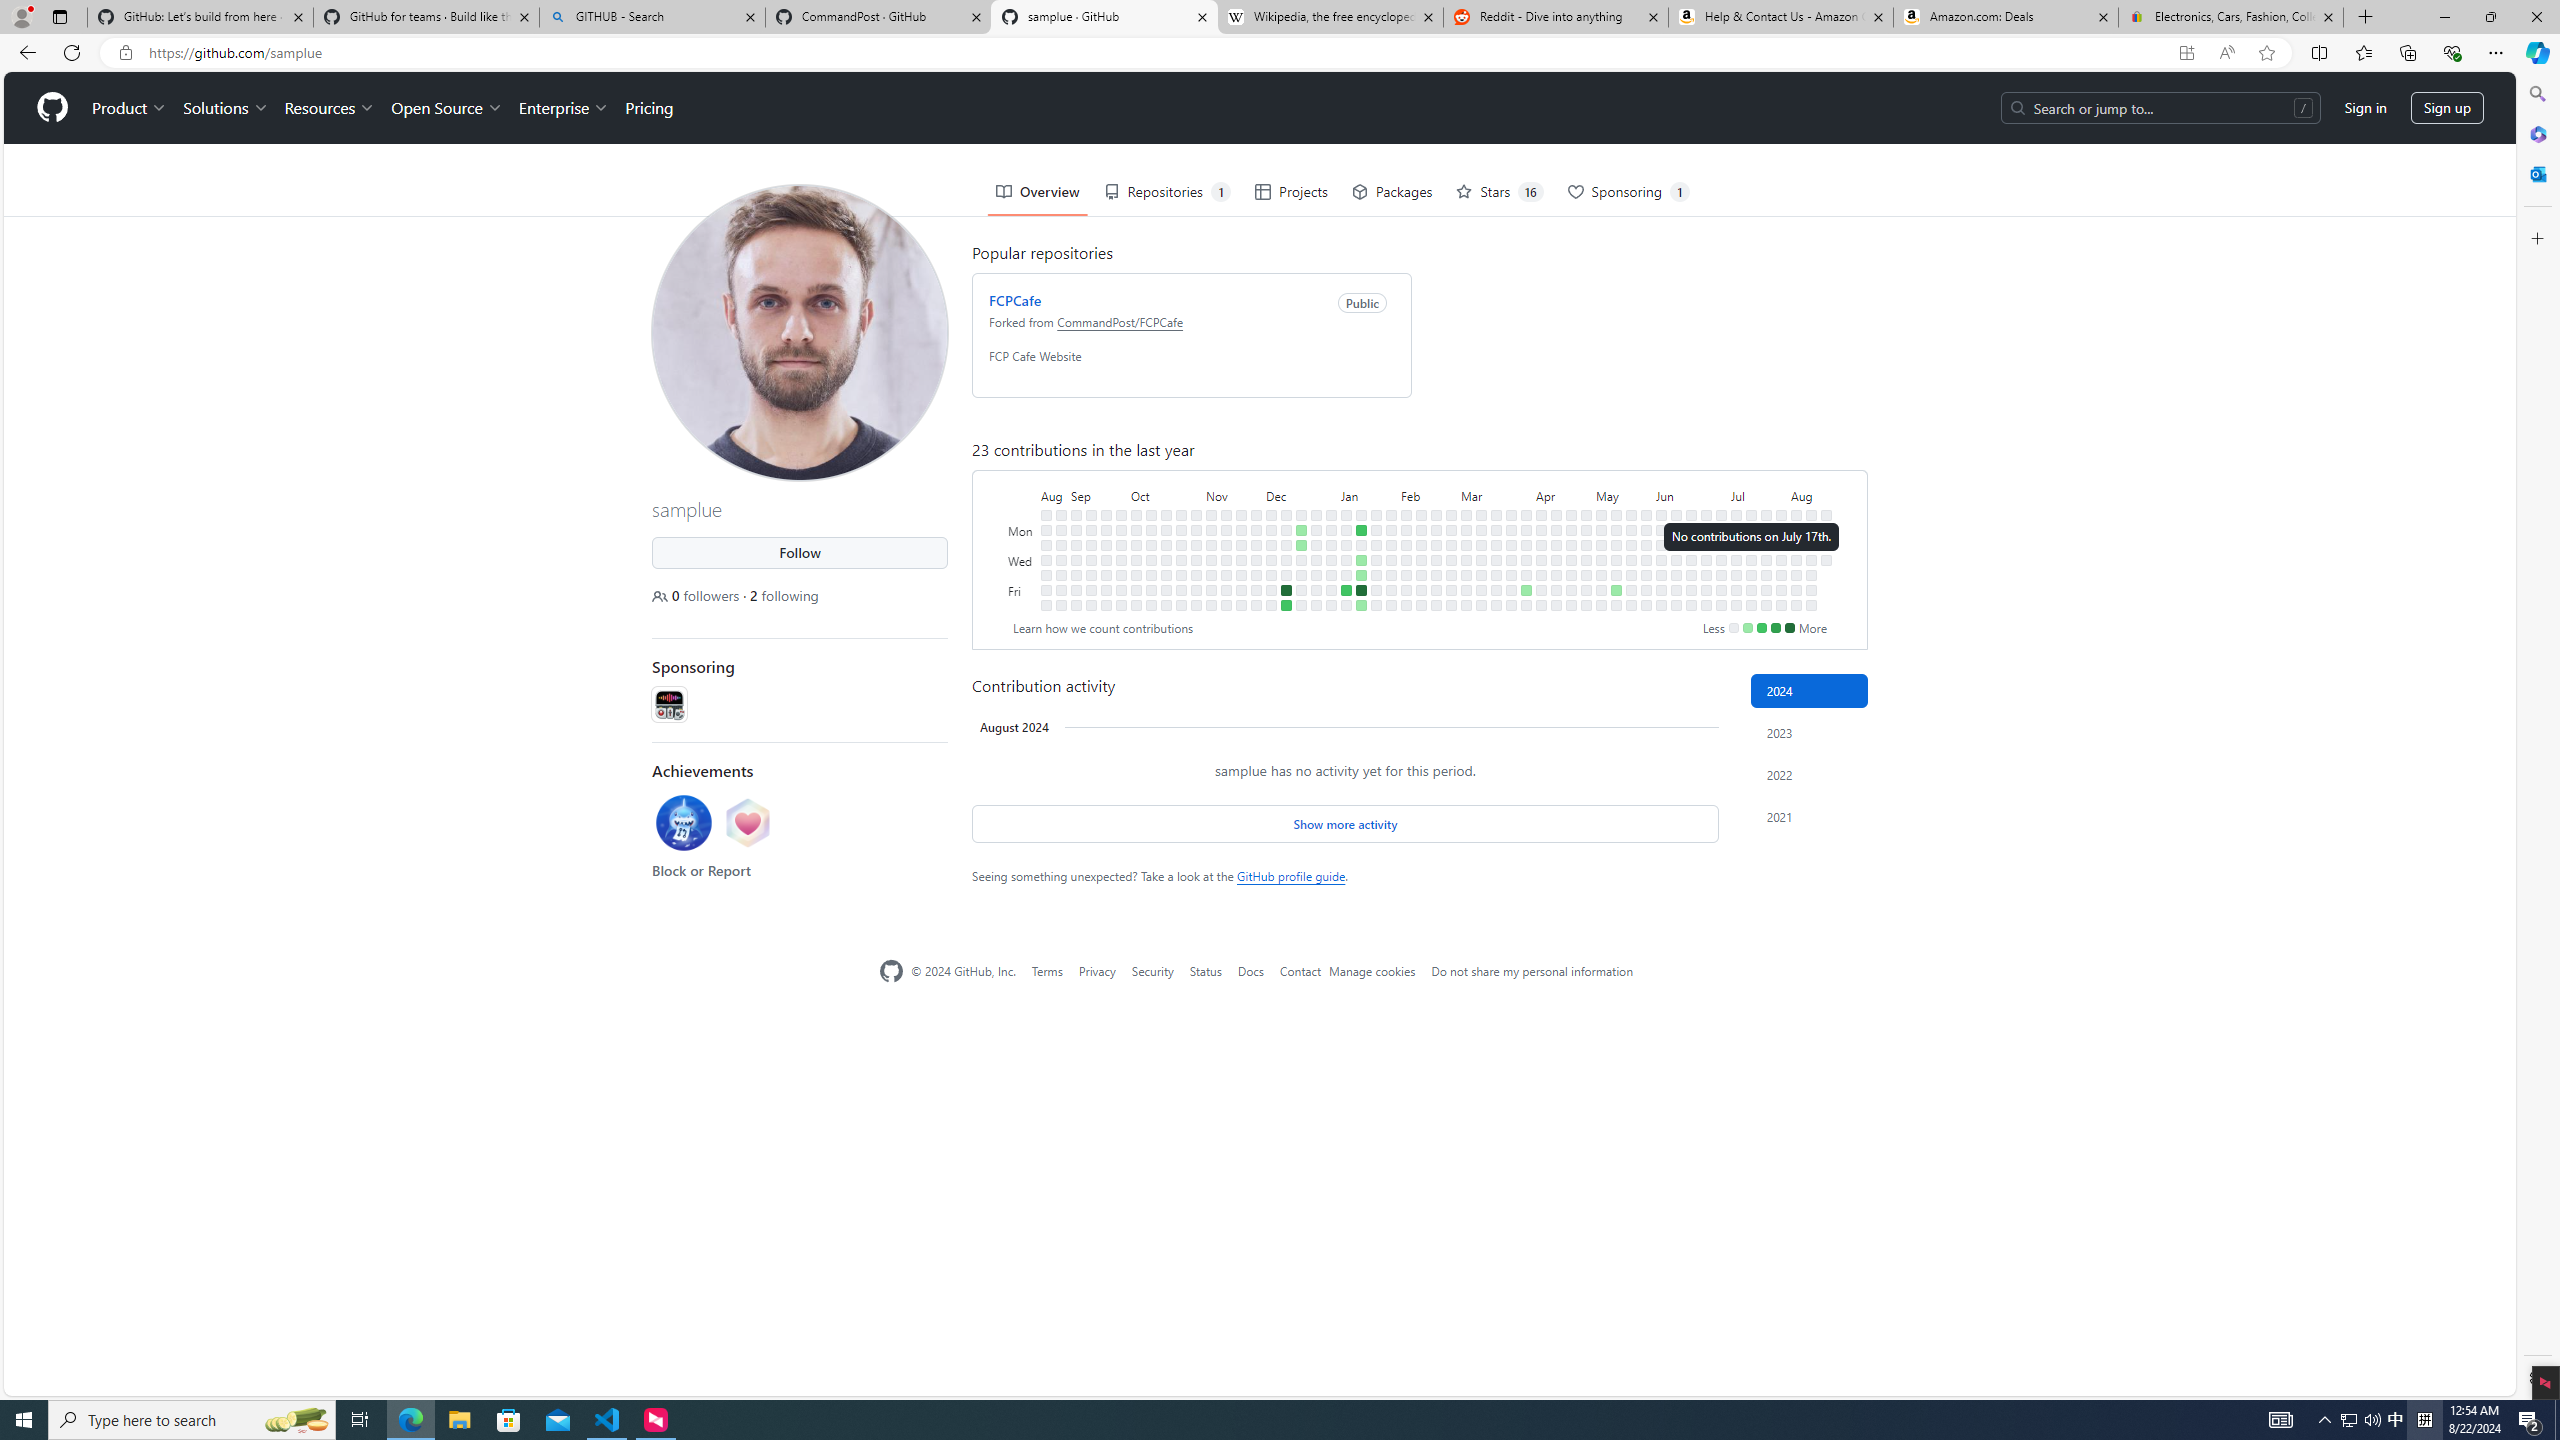 The image size is (2560, 1440). What do you see at coordinates (1766, 544) in the screenshot?
I see `No contributions on July 23rd.` at bounding box center [1766, 544].